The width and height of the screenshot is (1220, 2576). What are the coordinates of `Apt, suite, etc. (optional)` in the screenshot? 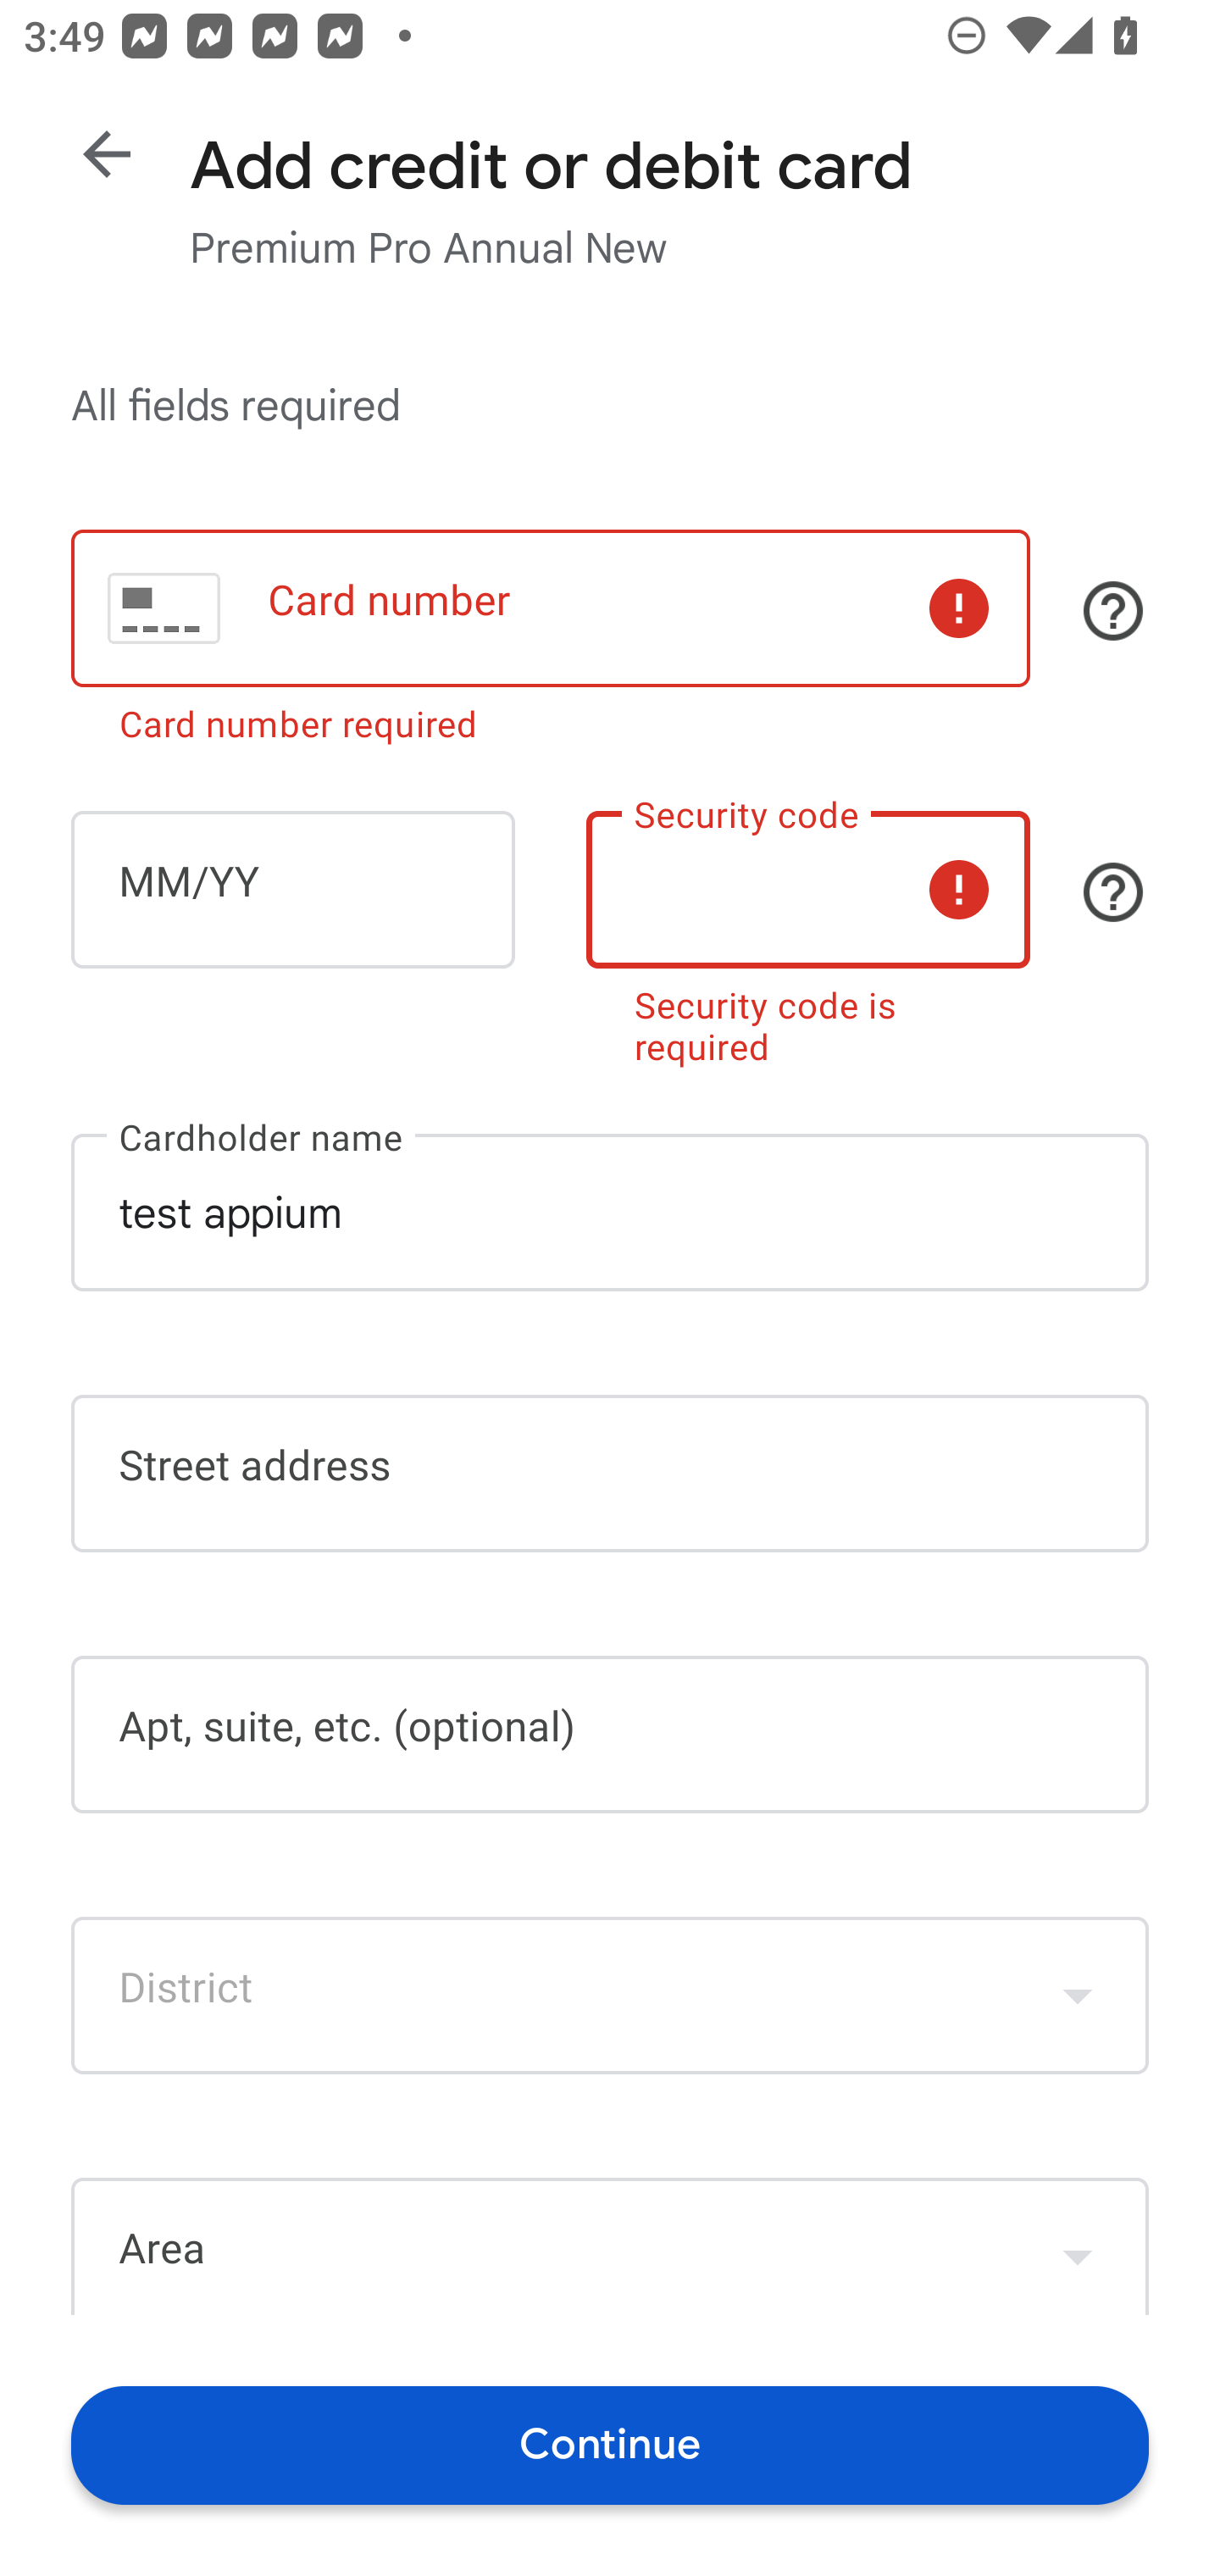 It's located at (610, 1735).